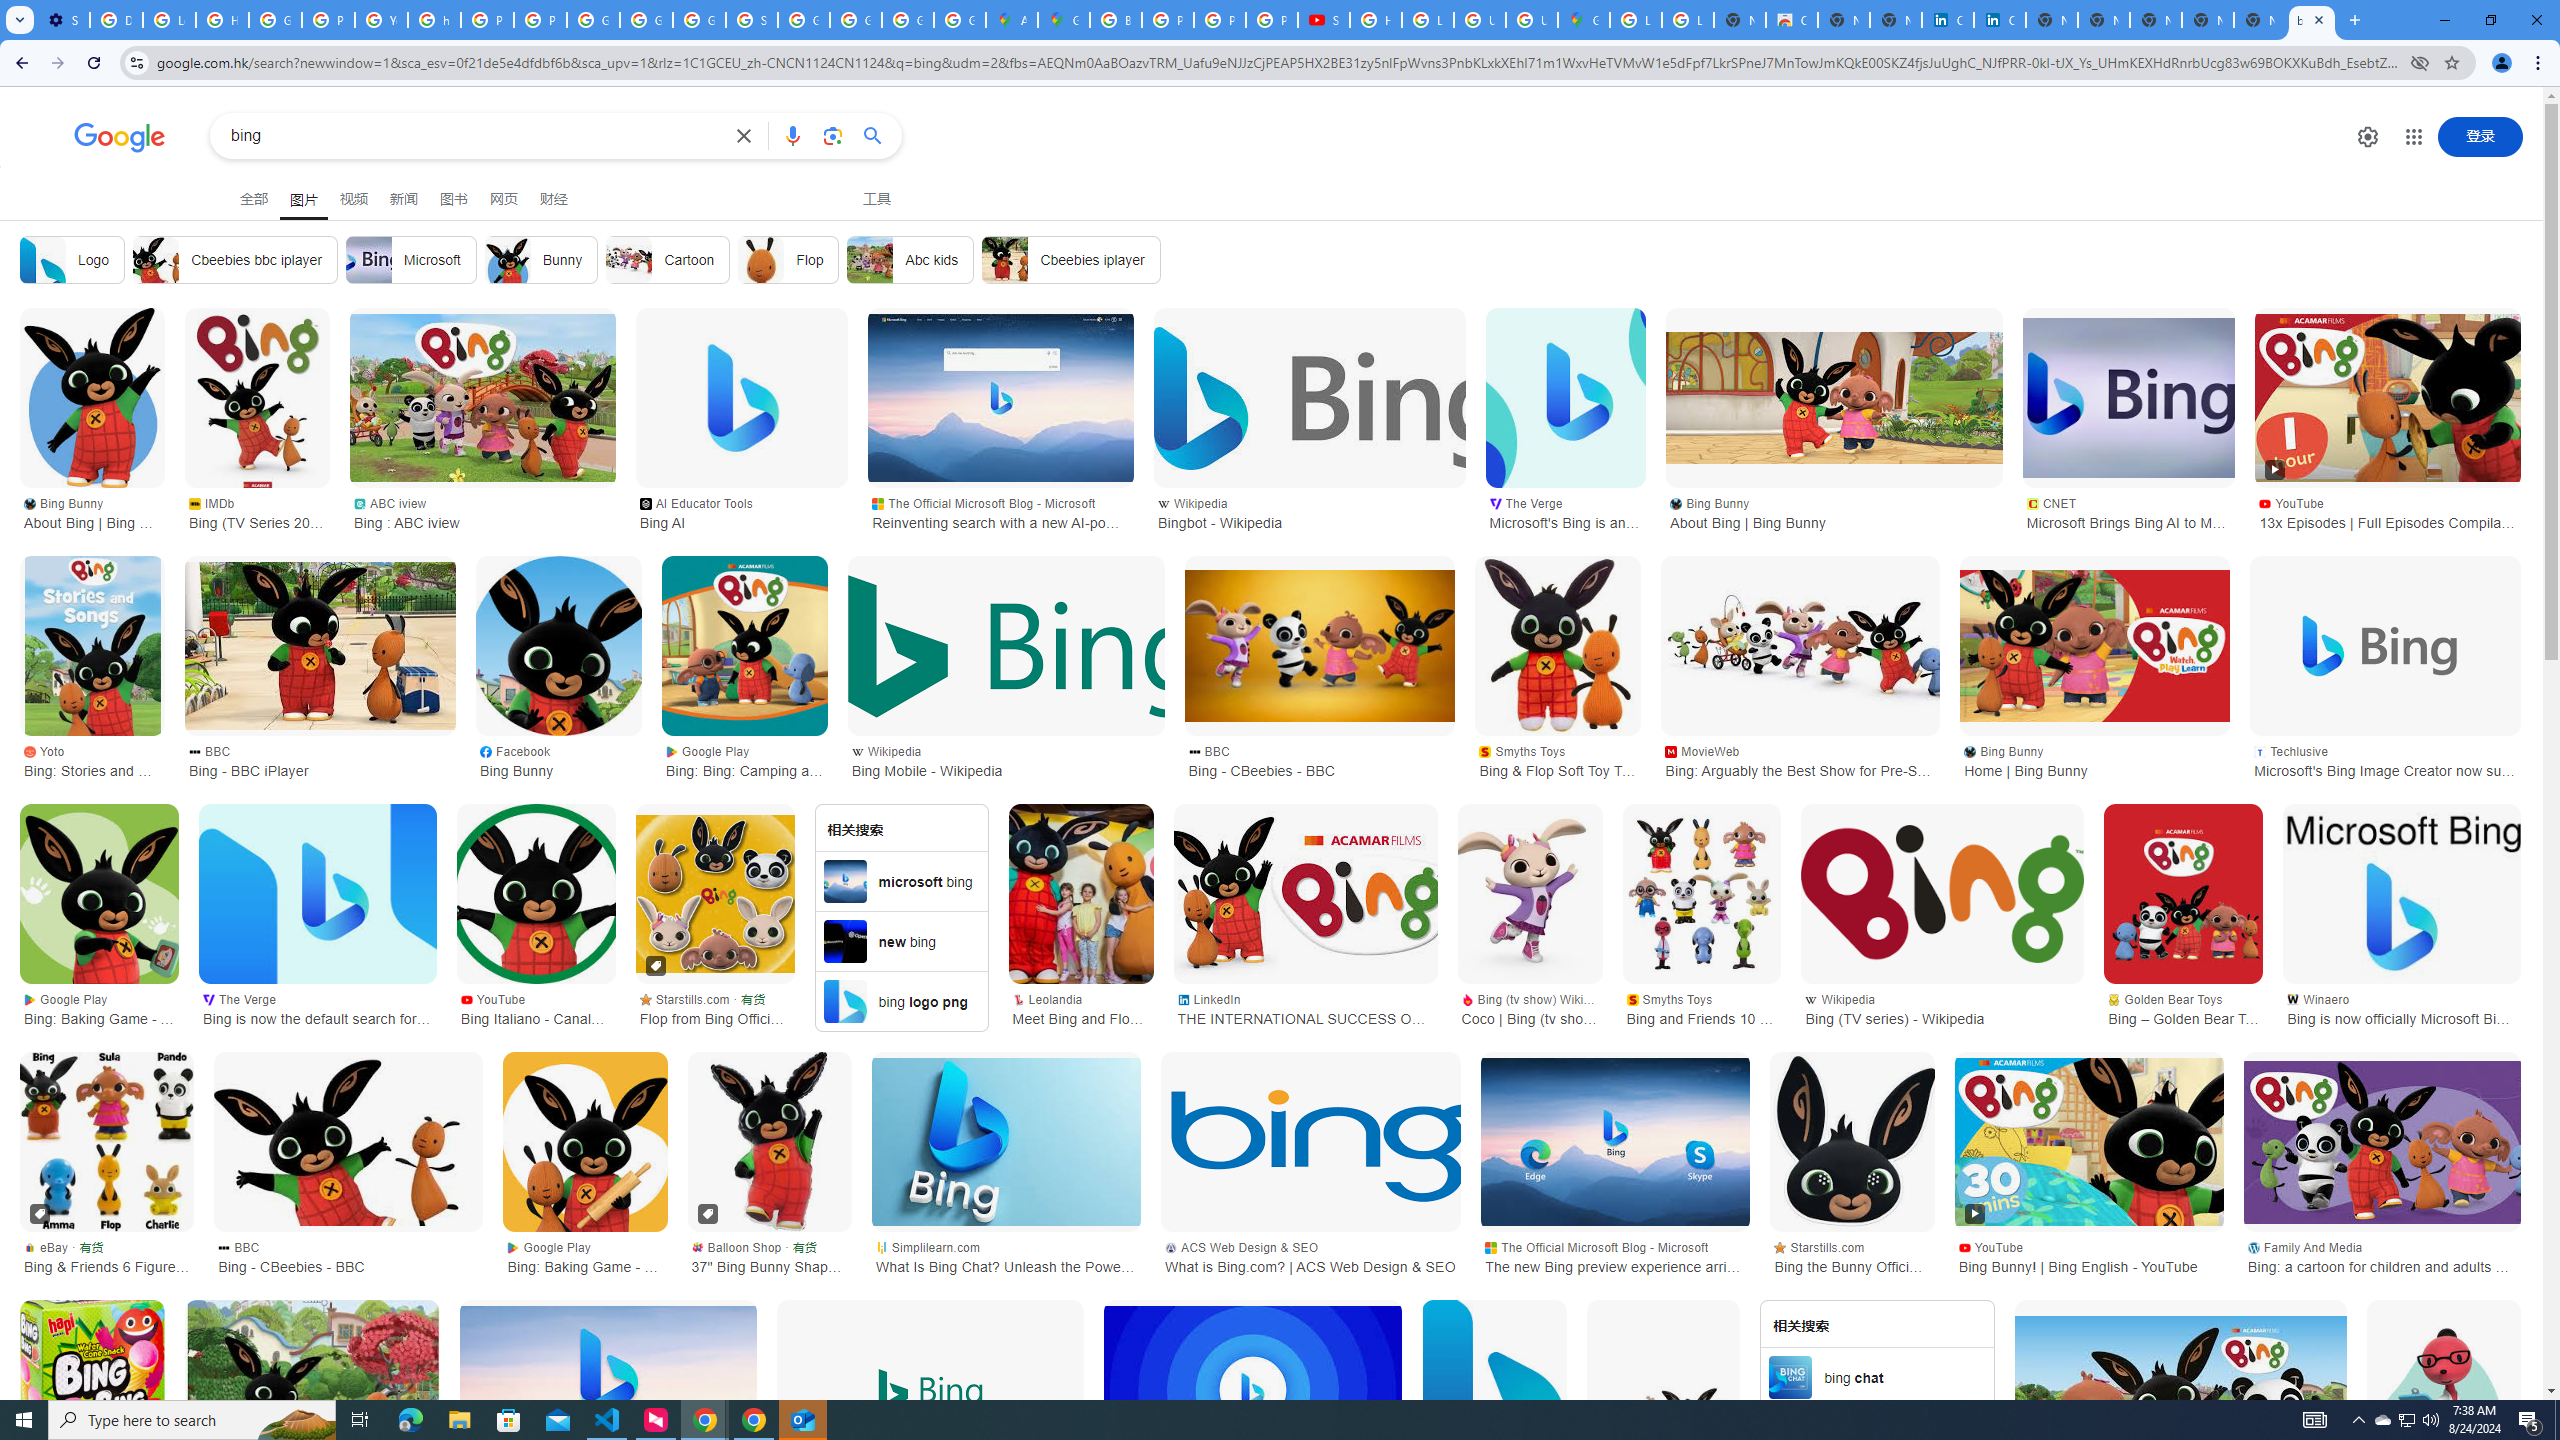  What do you see at coordinates (92, 645) in the screenshot?
I see `Bing: Stories and Songs` at bounding box center [92, 645].